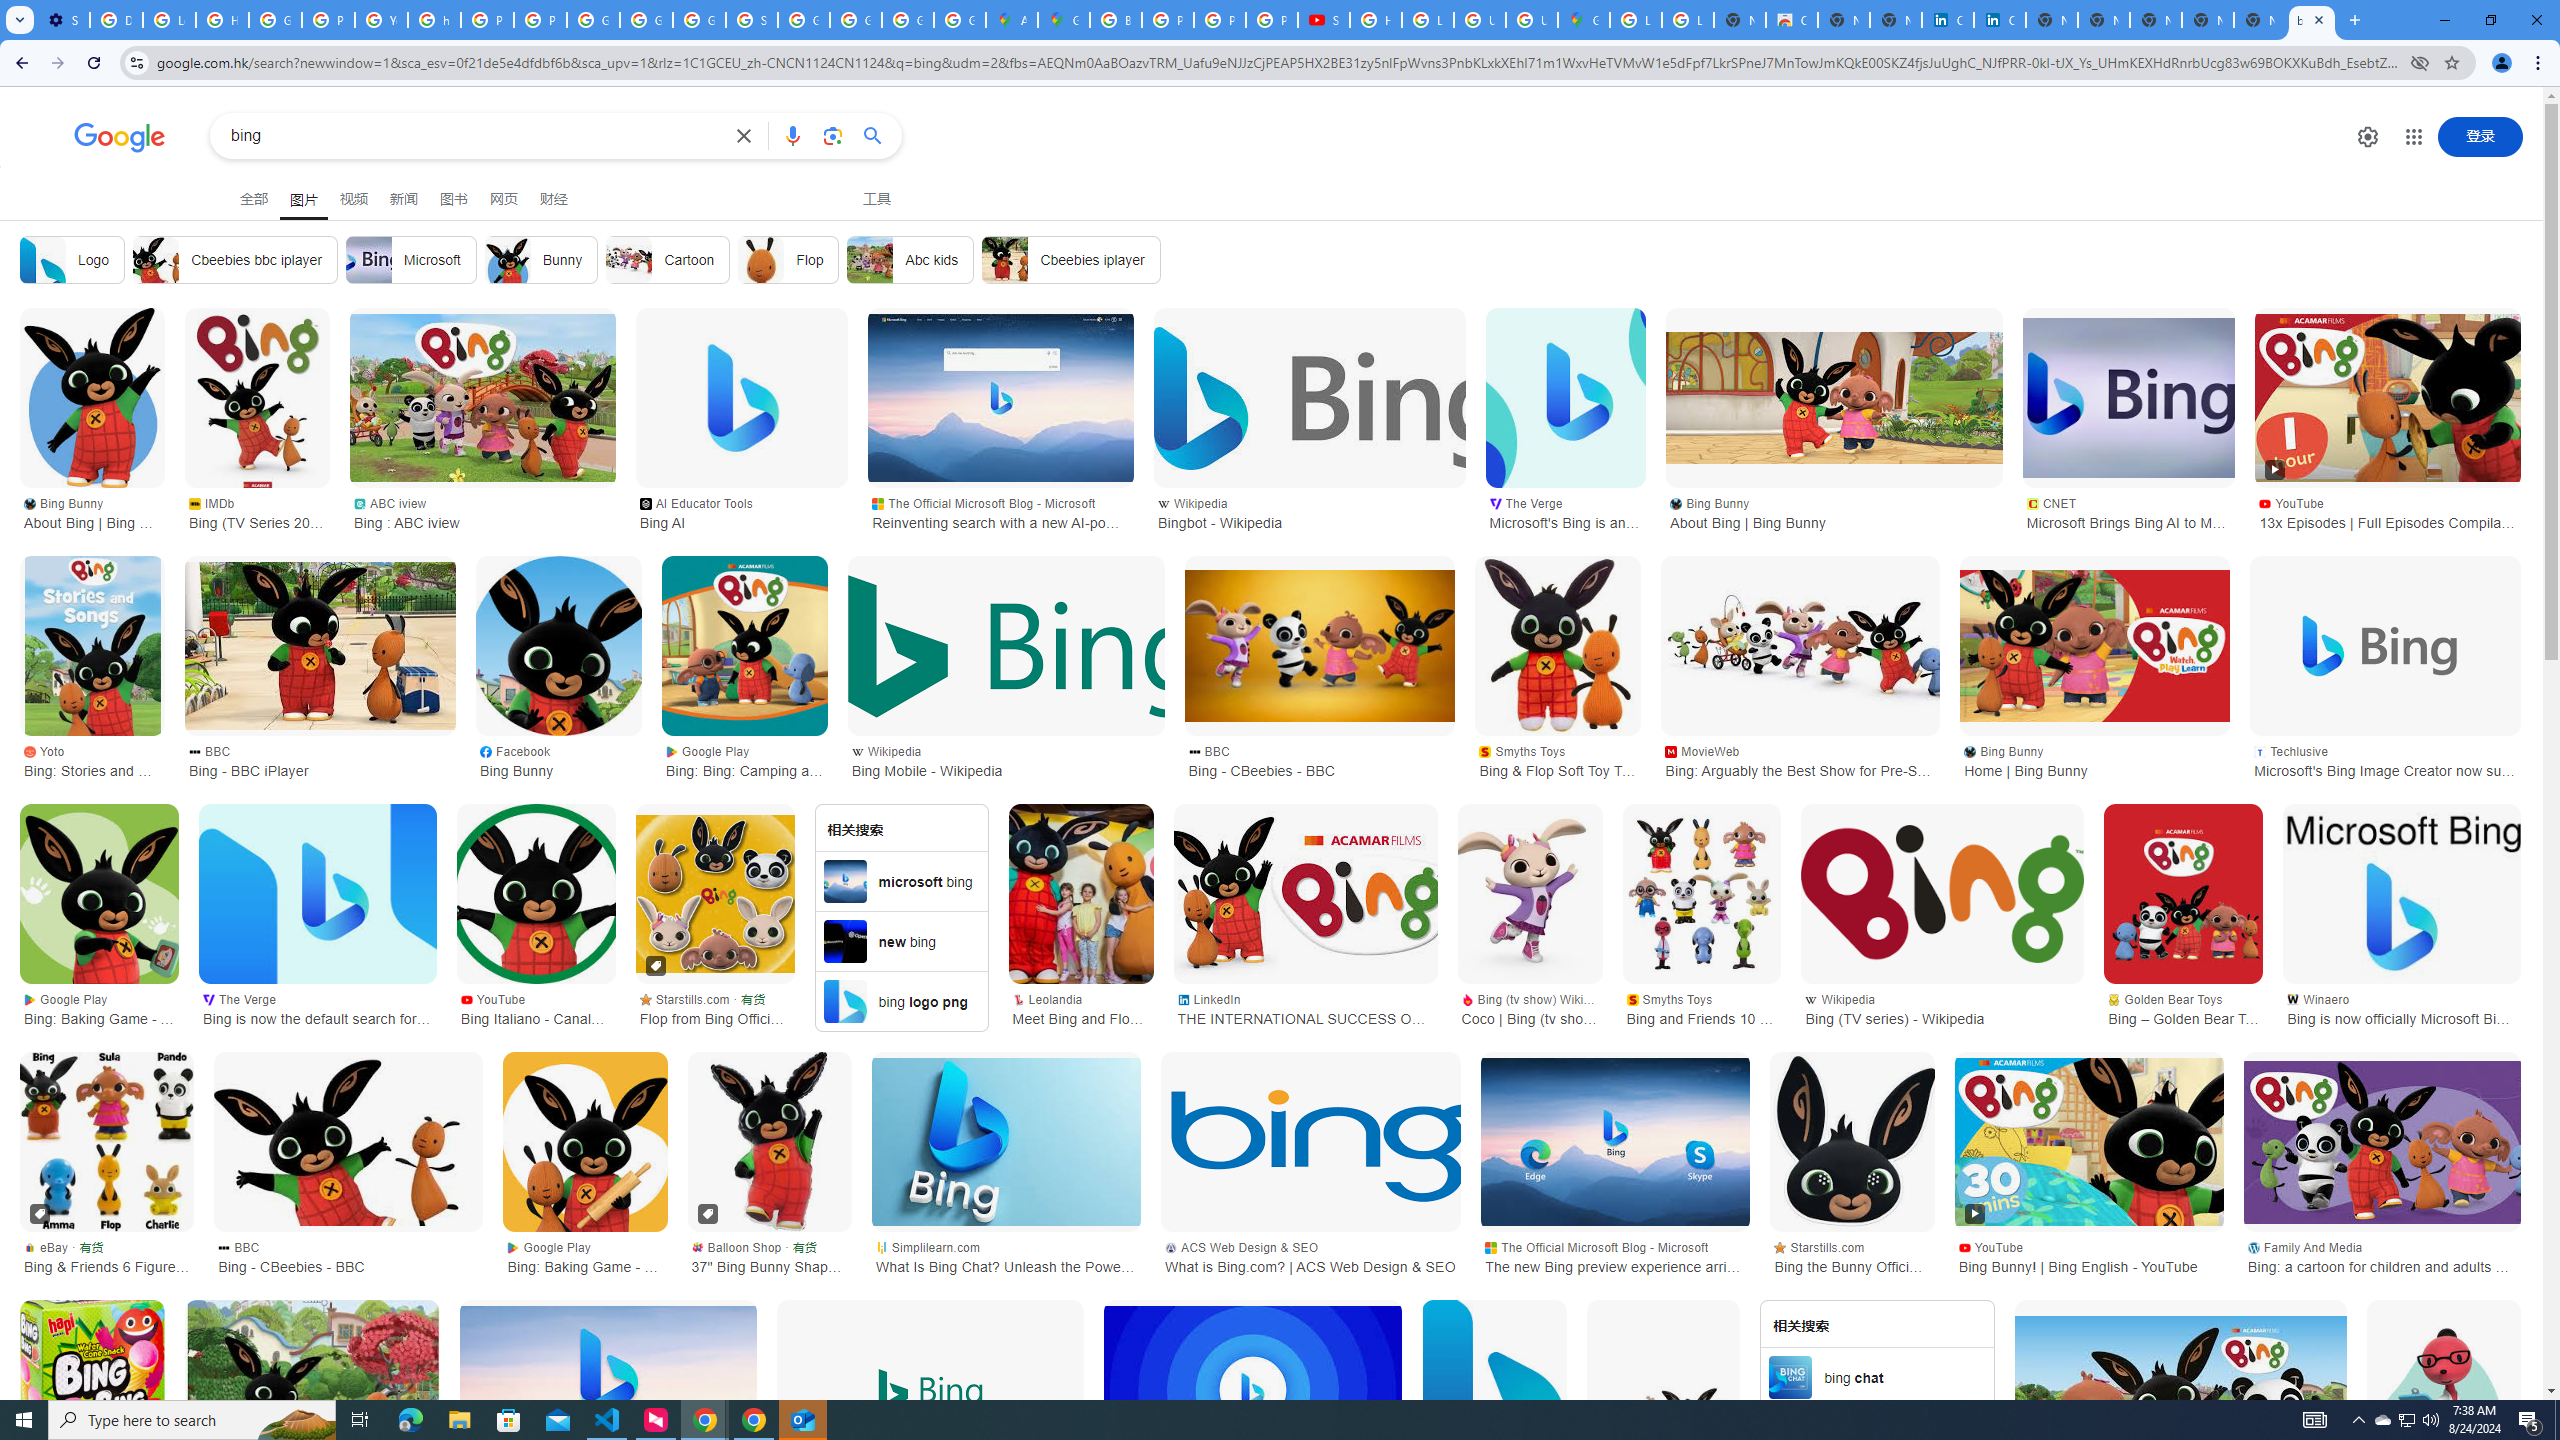  What do you see at coordinates (92, 645) in the screenshot?
I see `Bing: Stories and Songs` at bounding box center [92, 645].